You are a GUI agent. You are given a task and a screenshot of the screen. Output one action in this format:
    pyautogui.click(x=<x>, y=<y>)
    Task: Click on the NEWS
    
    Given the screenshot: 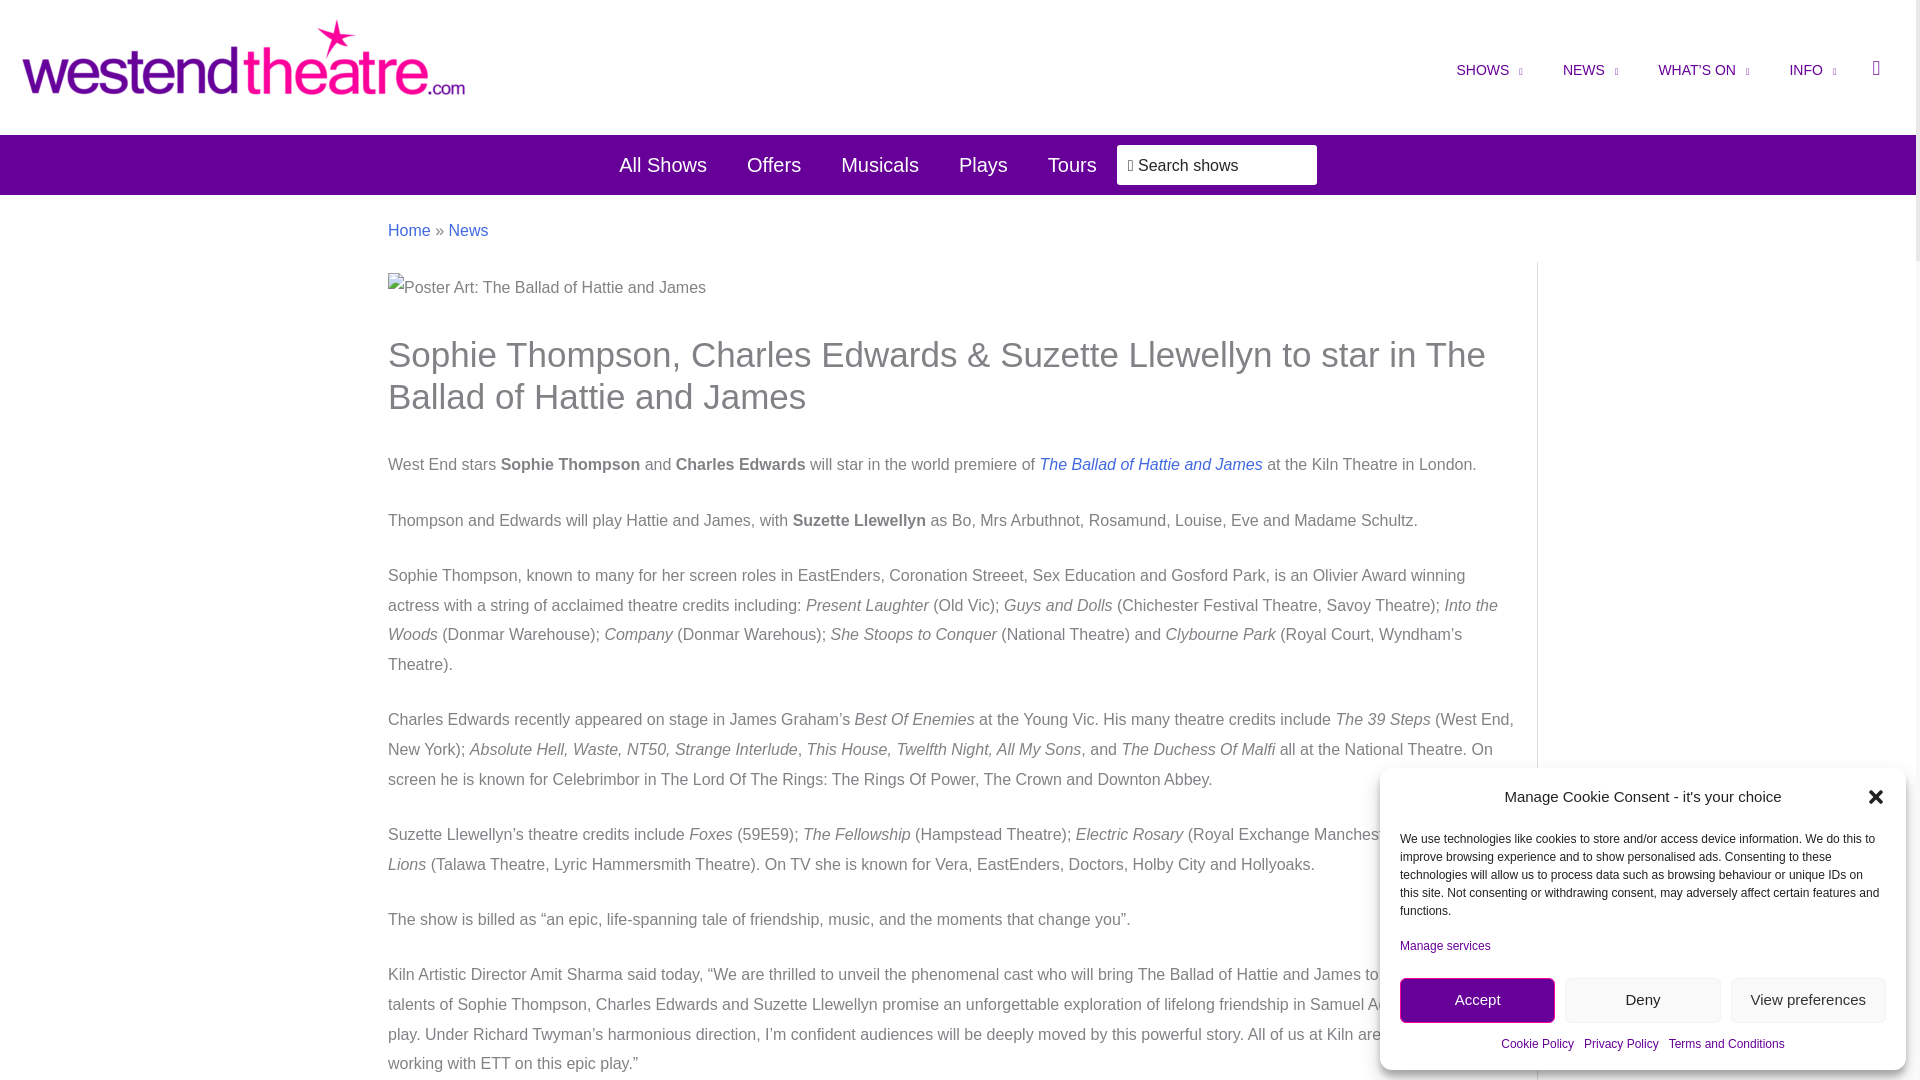 What is the action you would take?
    pyautogui.click(x=1591, y=67)
    